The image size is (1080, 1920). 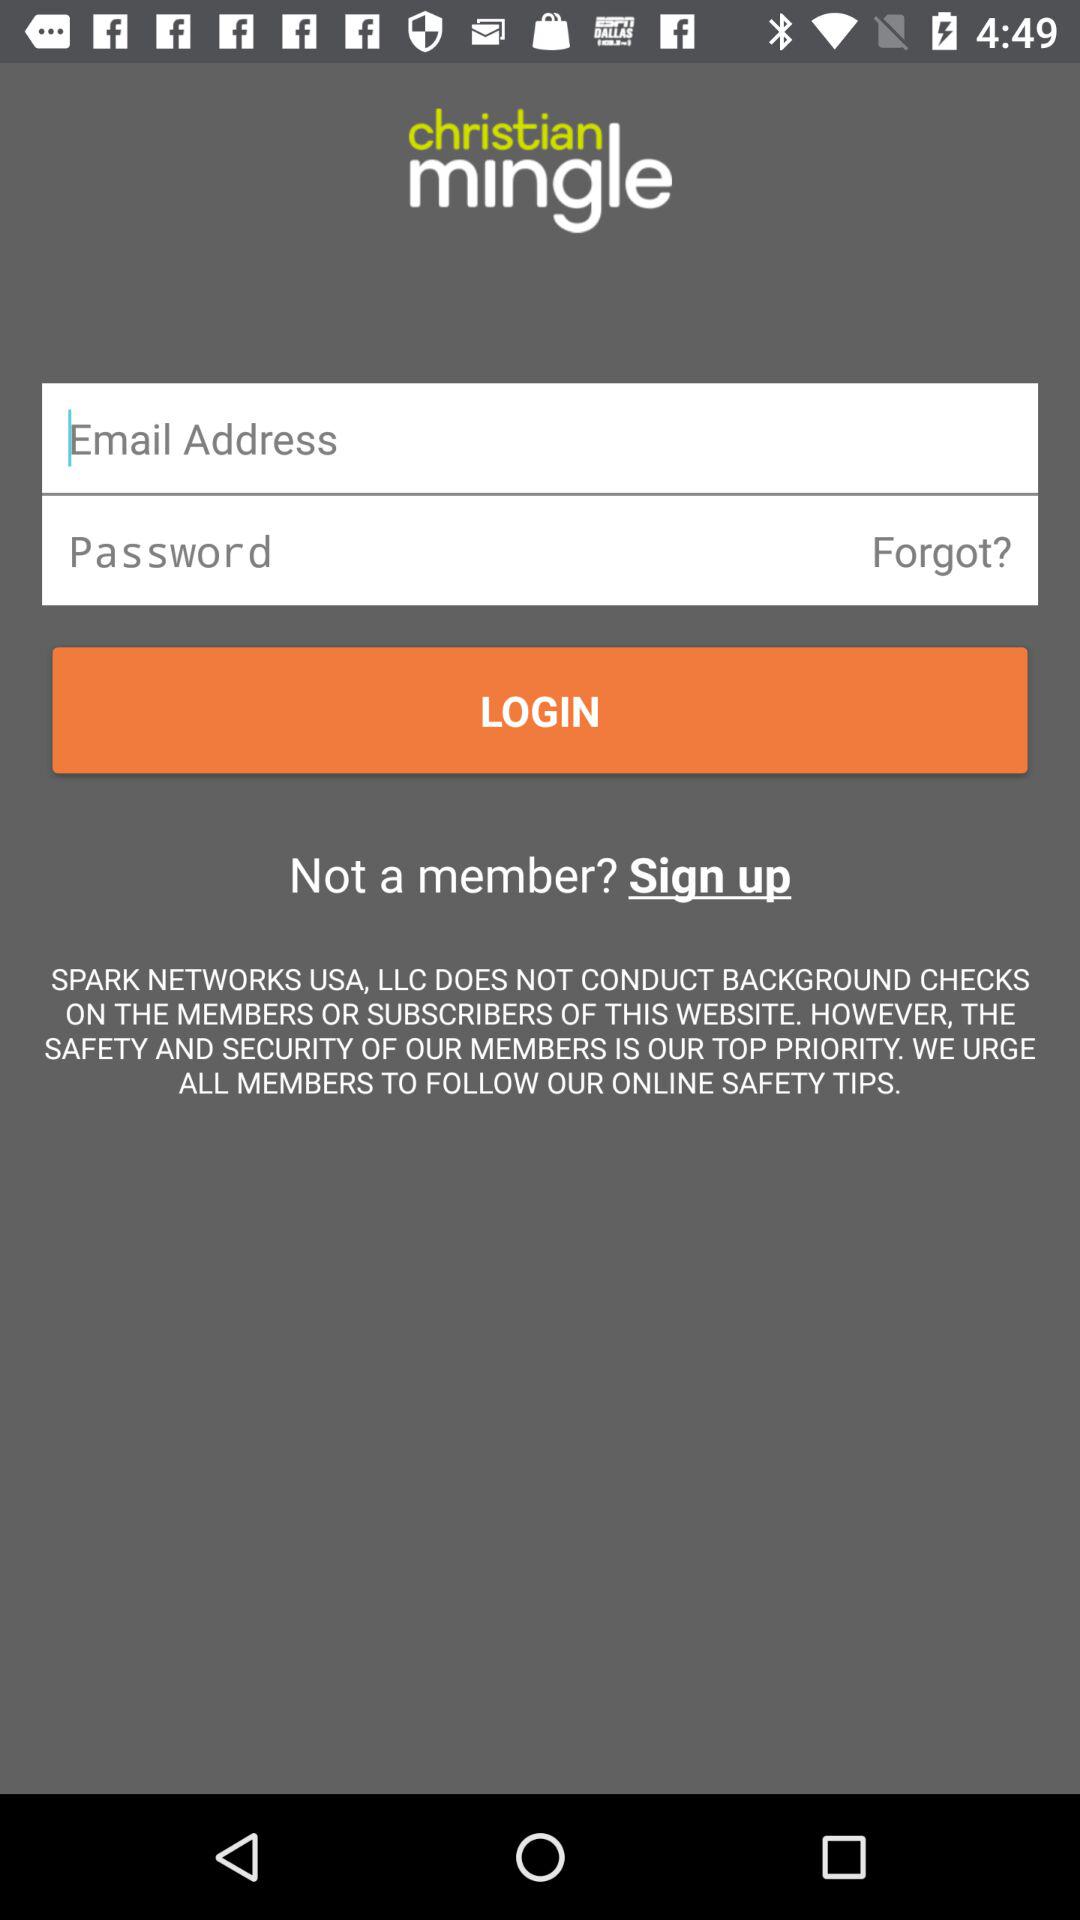 What do you see at coordinates (540, 550) in the screenshot?
I see `enter your password` at bounding box center [540, 550].